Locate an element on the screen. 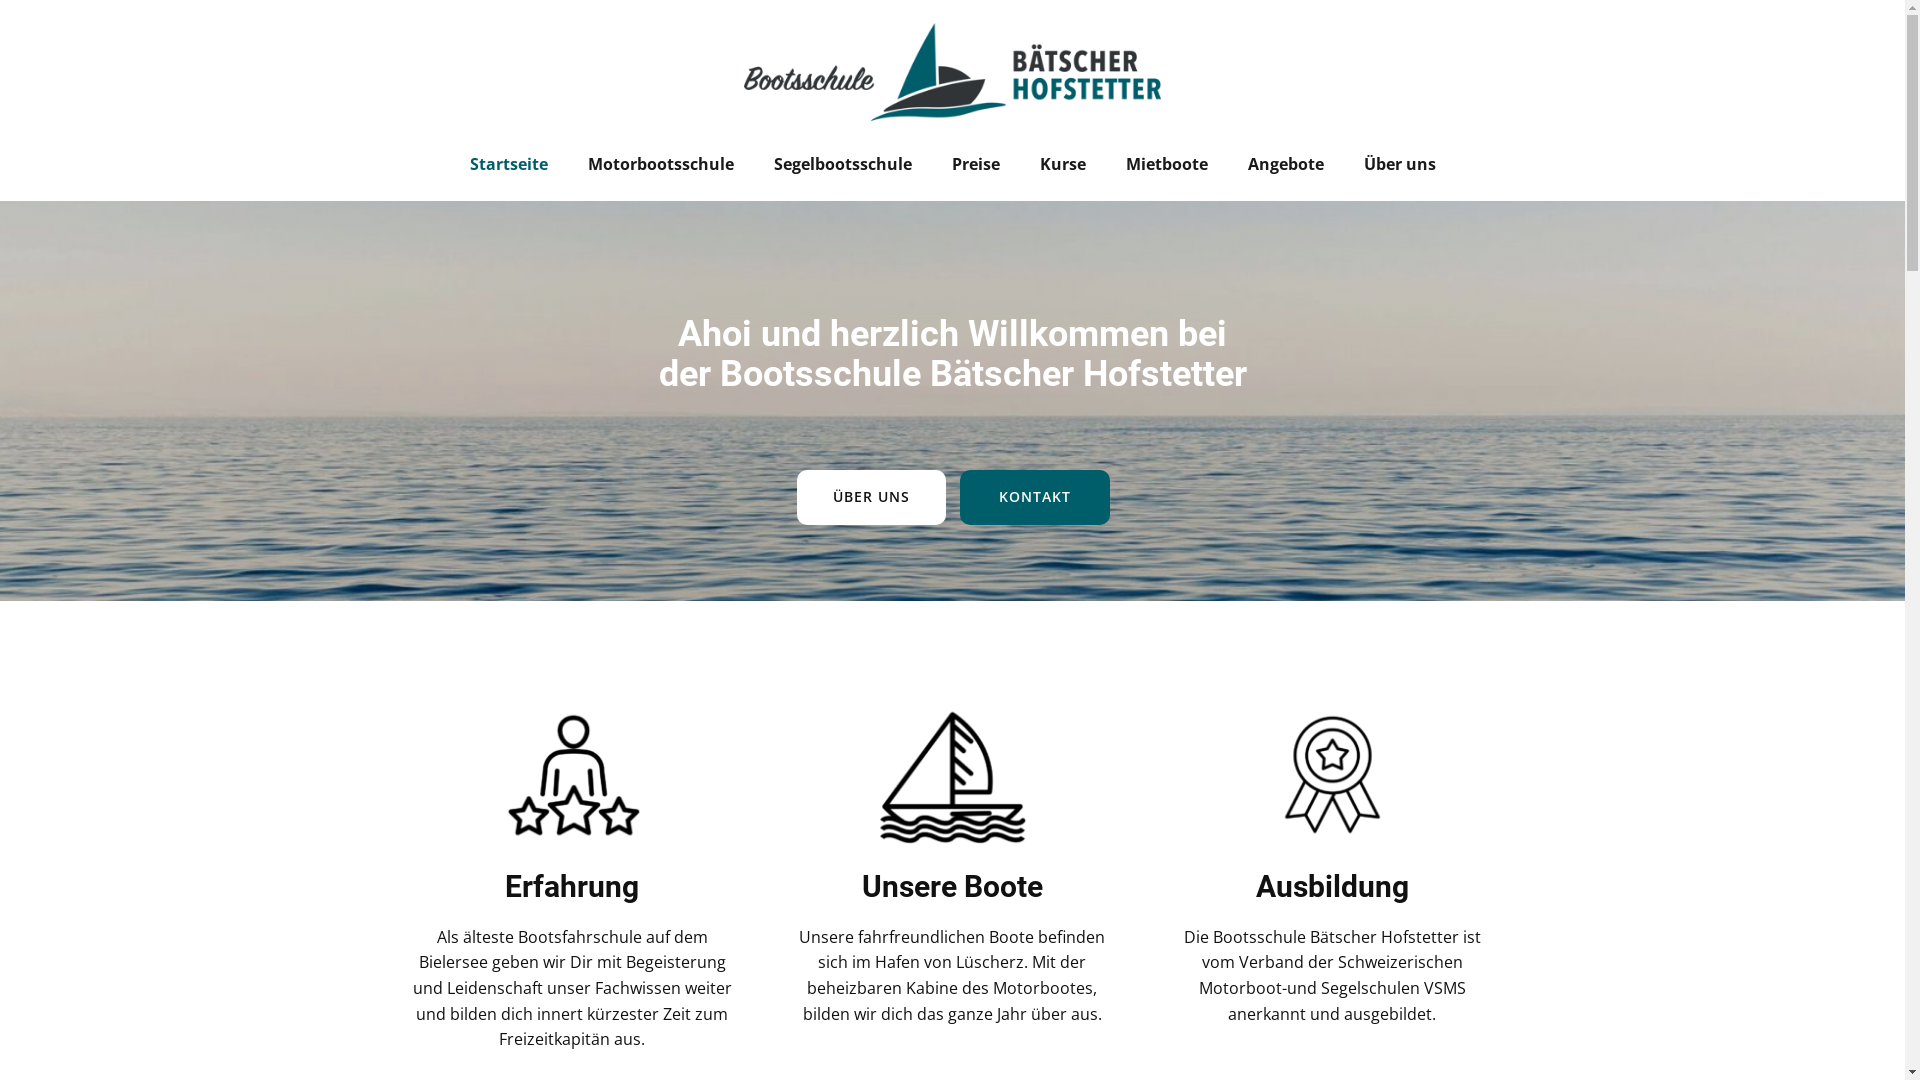 Image resolution: width=1920 pixels, height=1080 pixels. KONTAKT is located at coordinates (1035, 497).